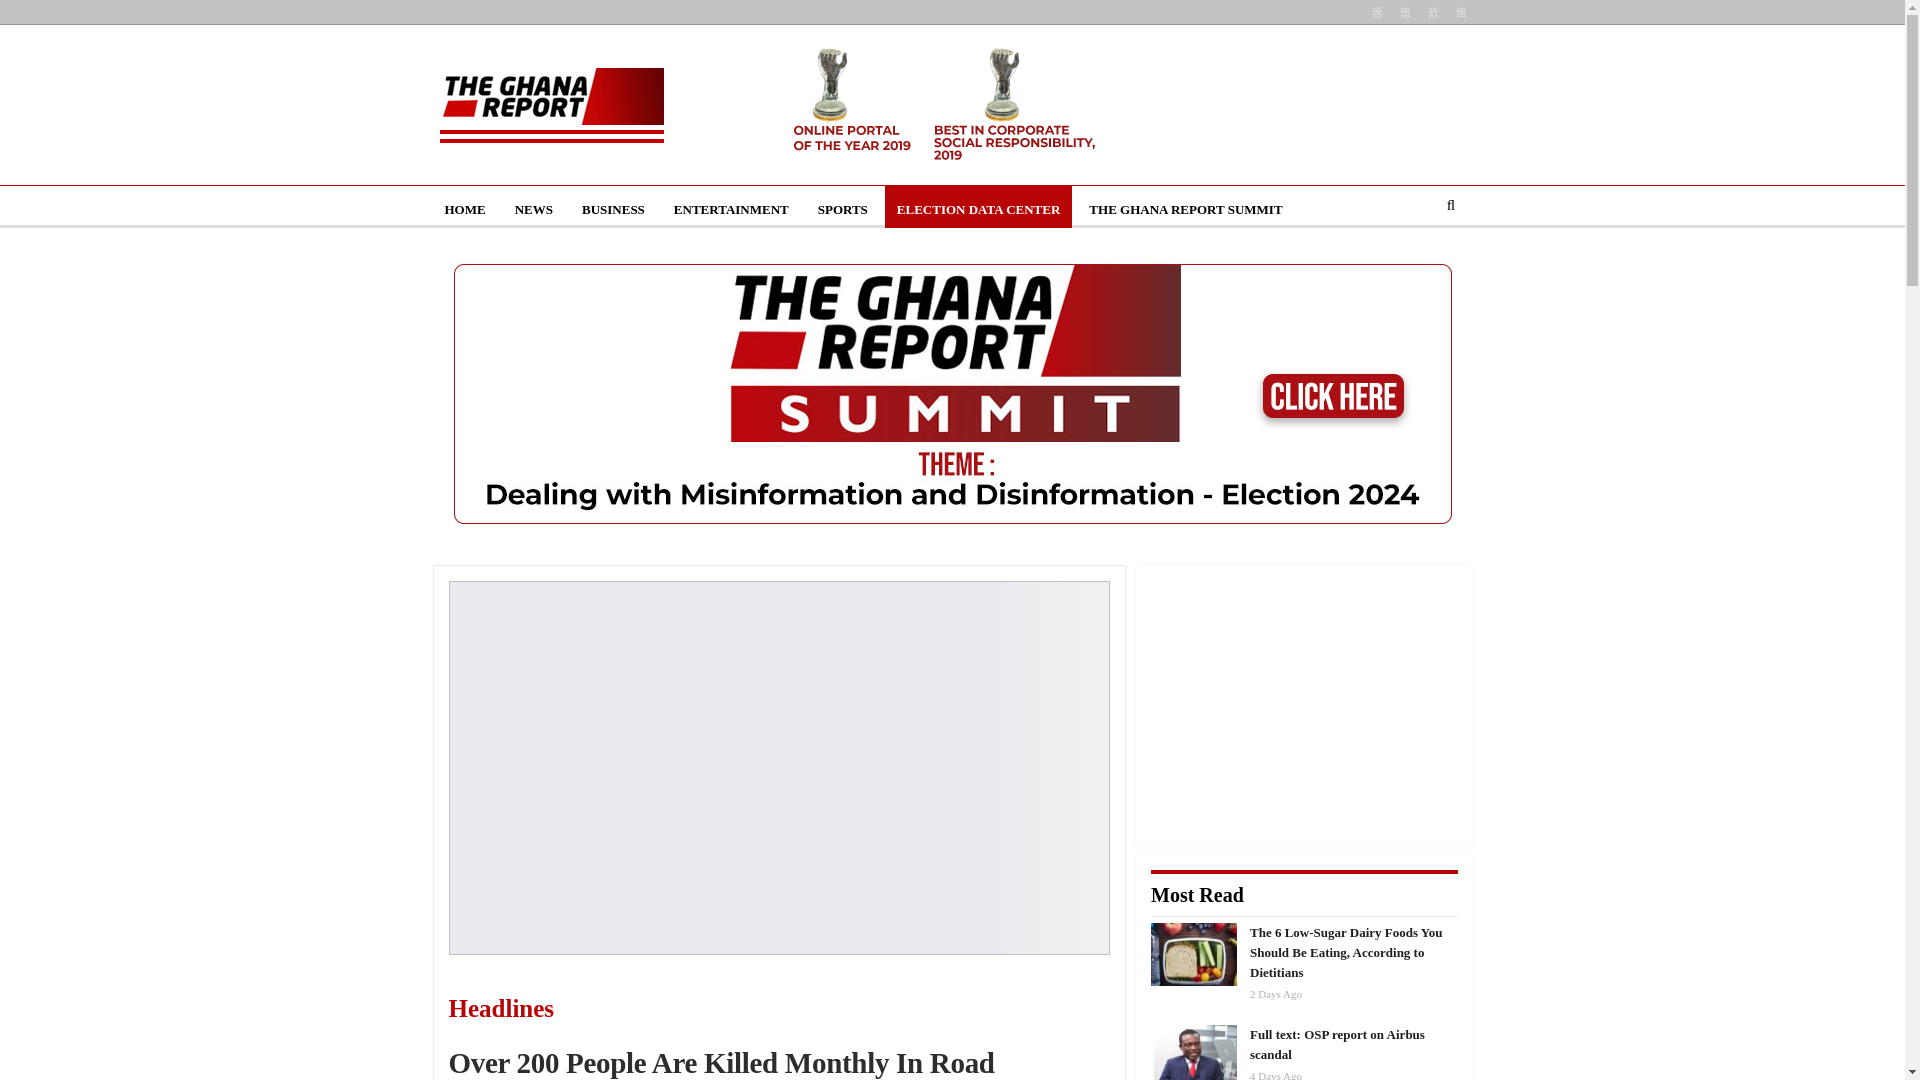 The image size is (1920, 1080). Describe the element at coordinates (842, 210) in the screenshot. I see `SPORTS` at that location.